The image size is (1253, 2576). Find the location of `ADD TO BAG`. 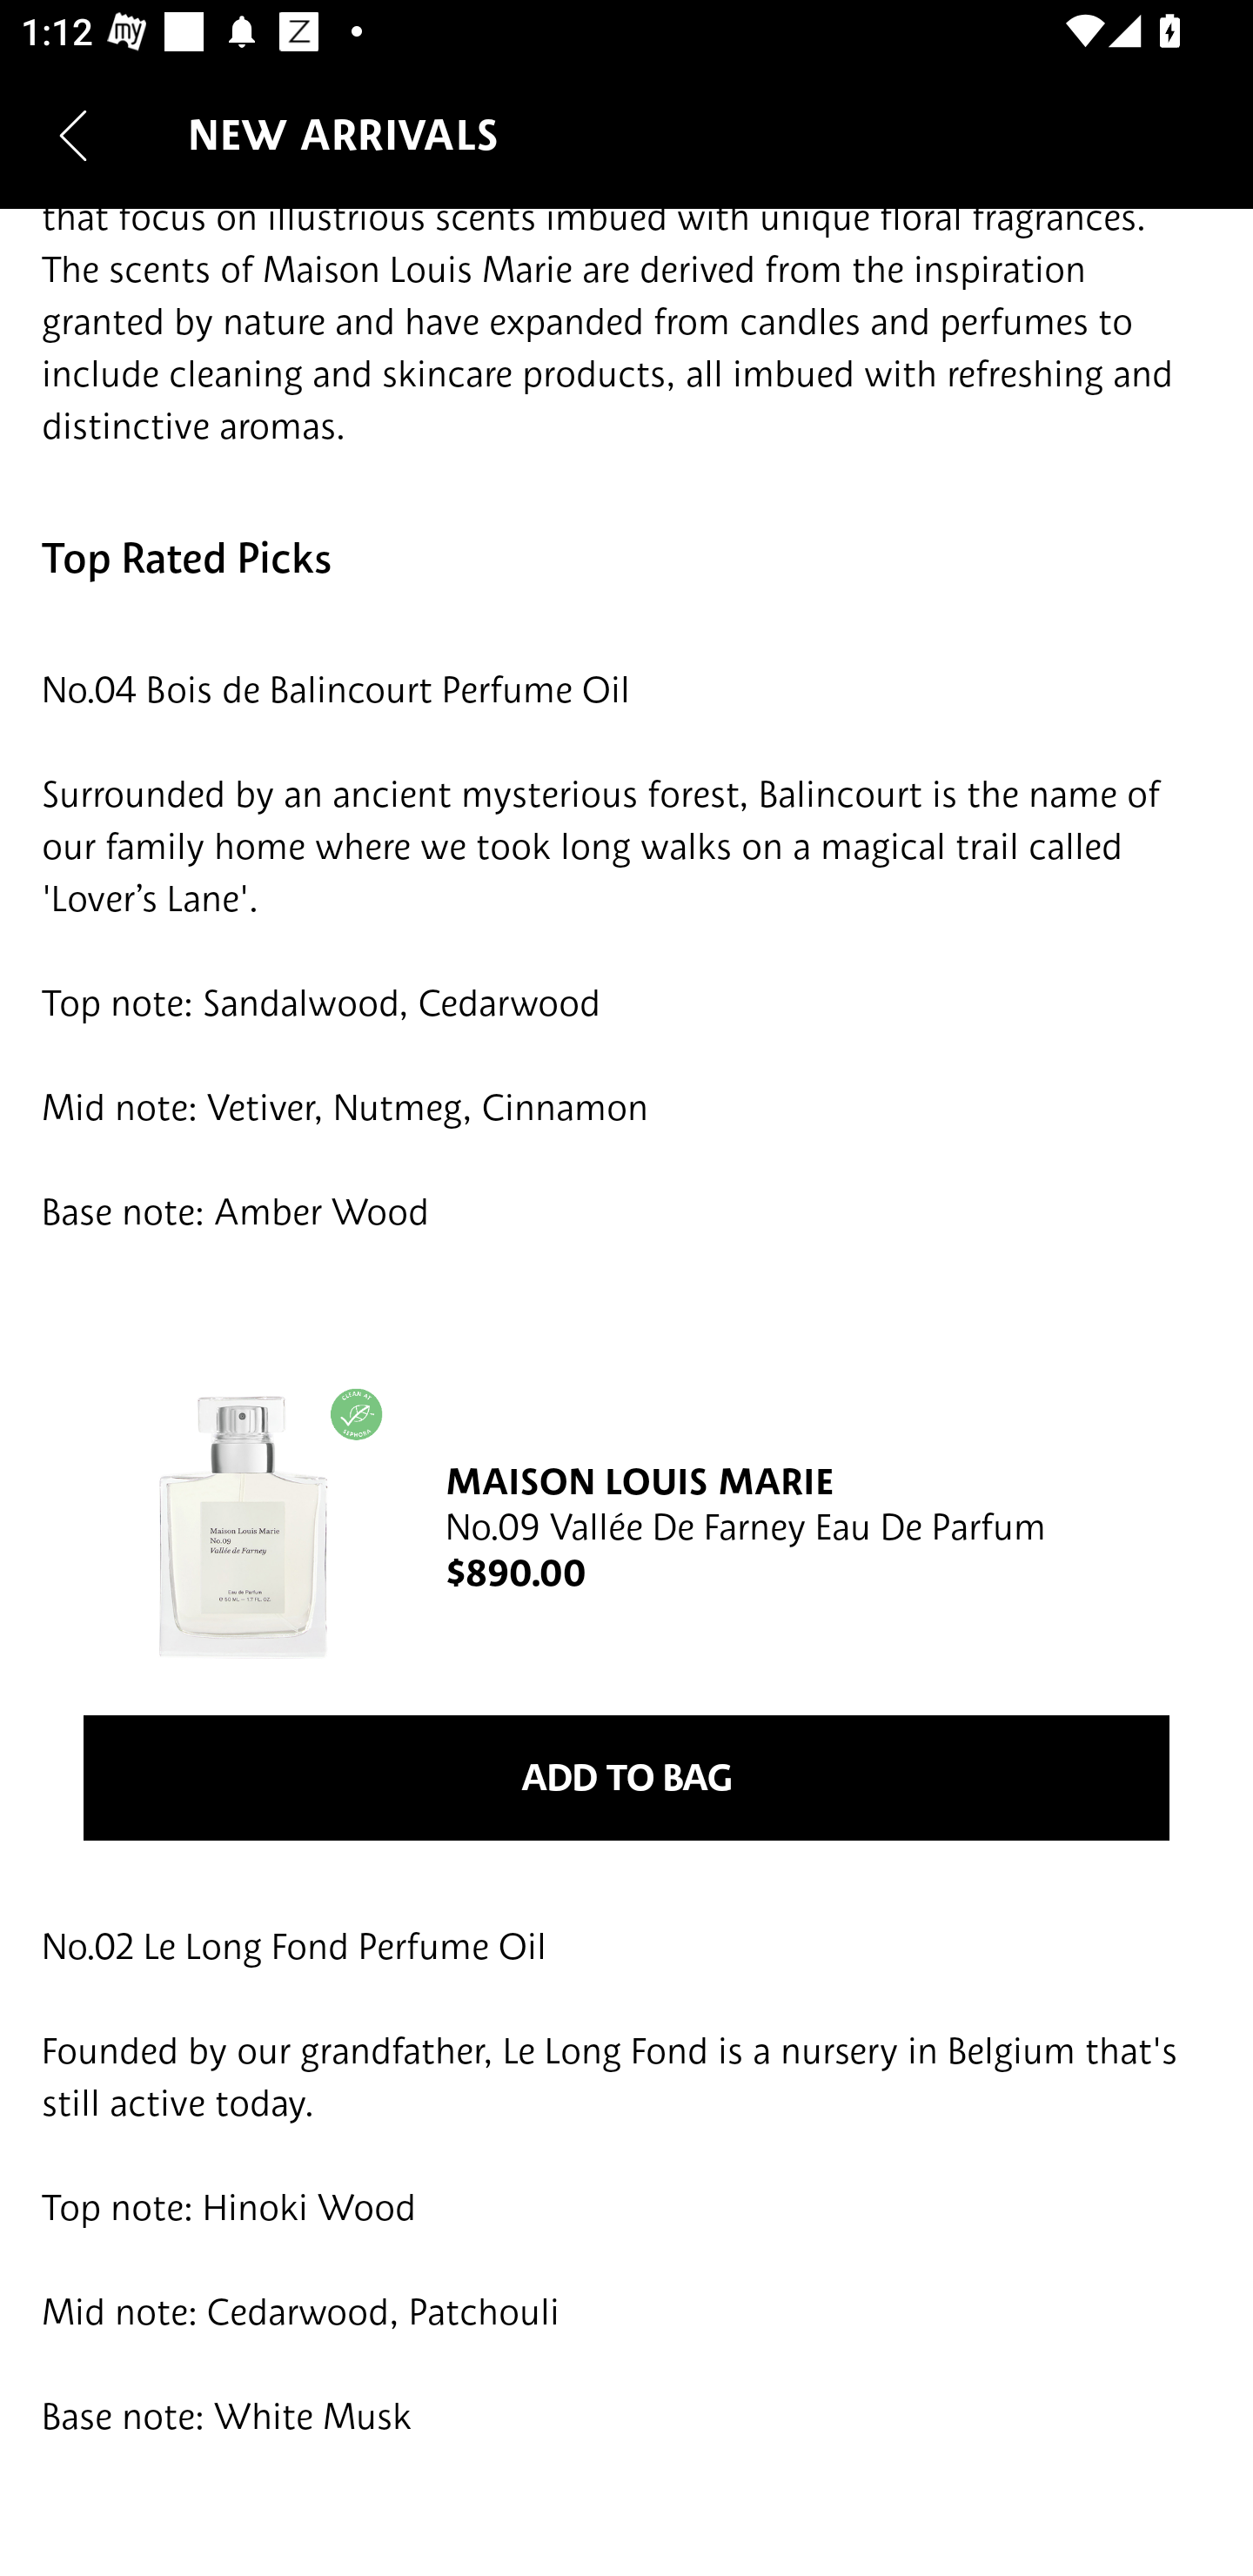

ADD TO BAG is located at coordinates (626, 1779).